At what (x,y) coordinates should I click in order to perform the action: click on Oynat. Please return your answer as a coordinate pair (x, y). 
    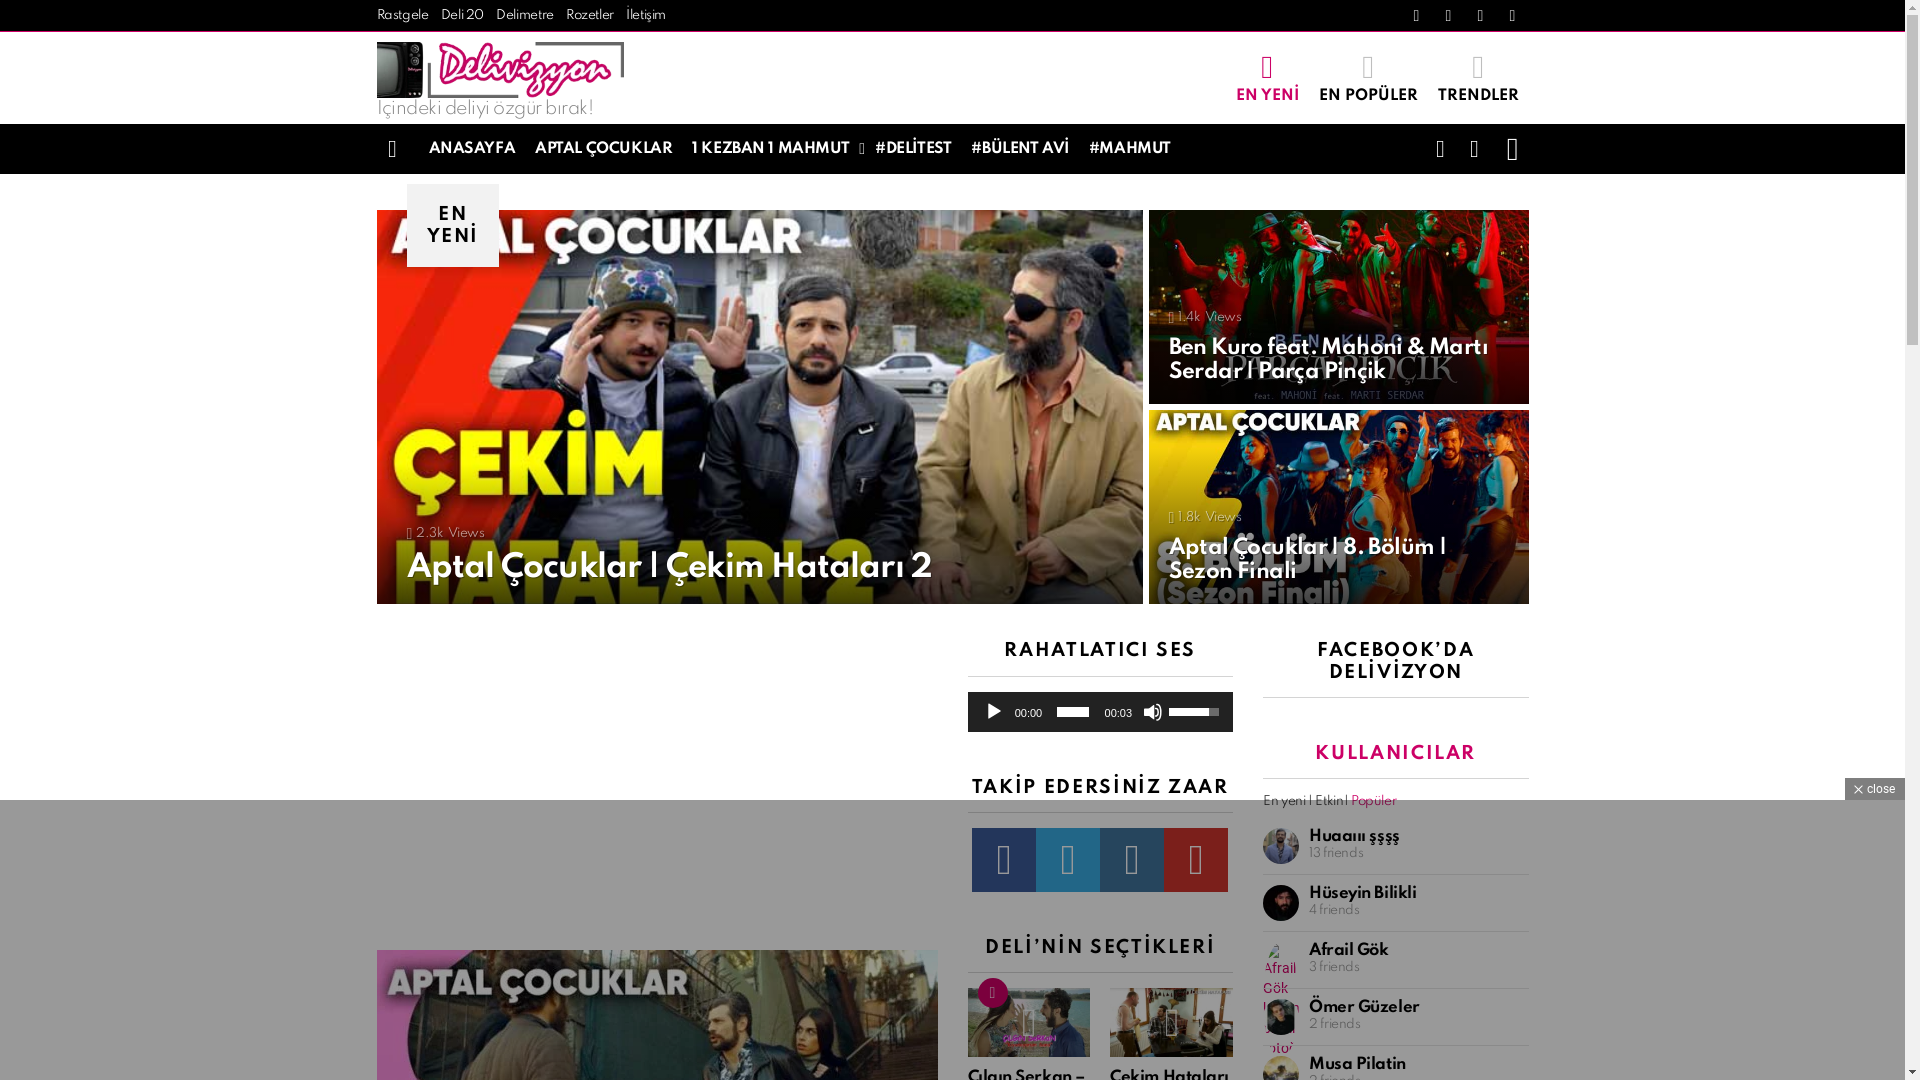
    Looking at the image, I should click on (994, 712).